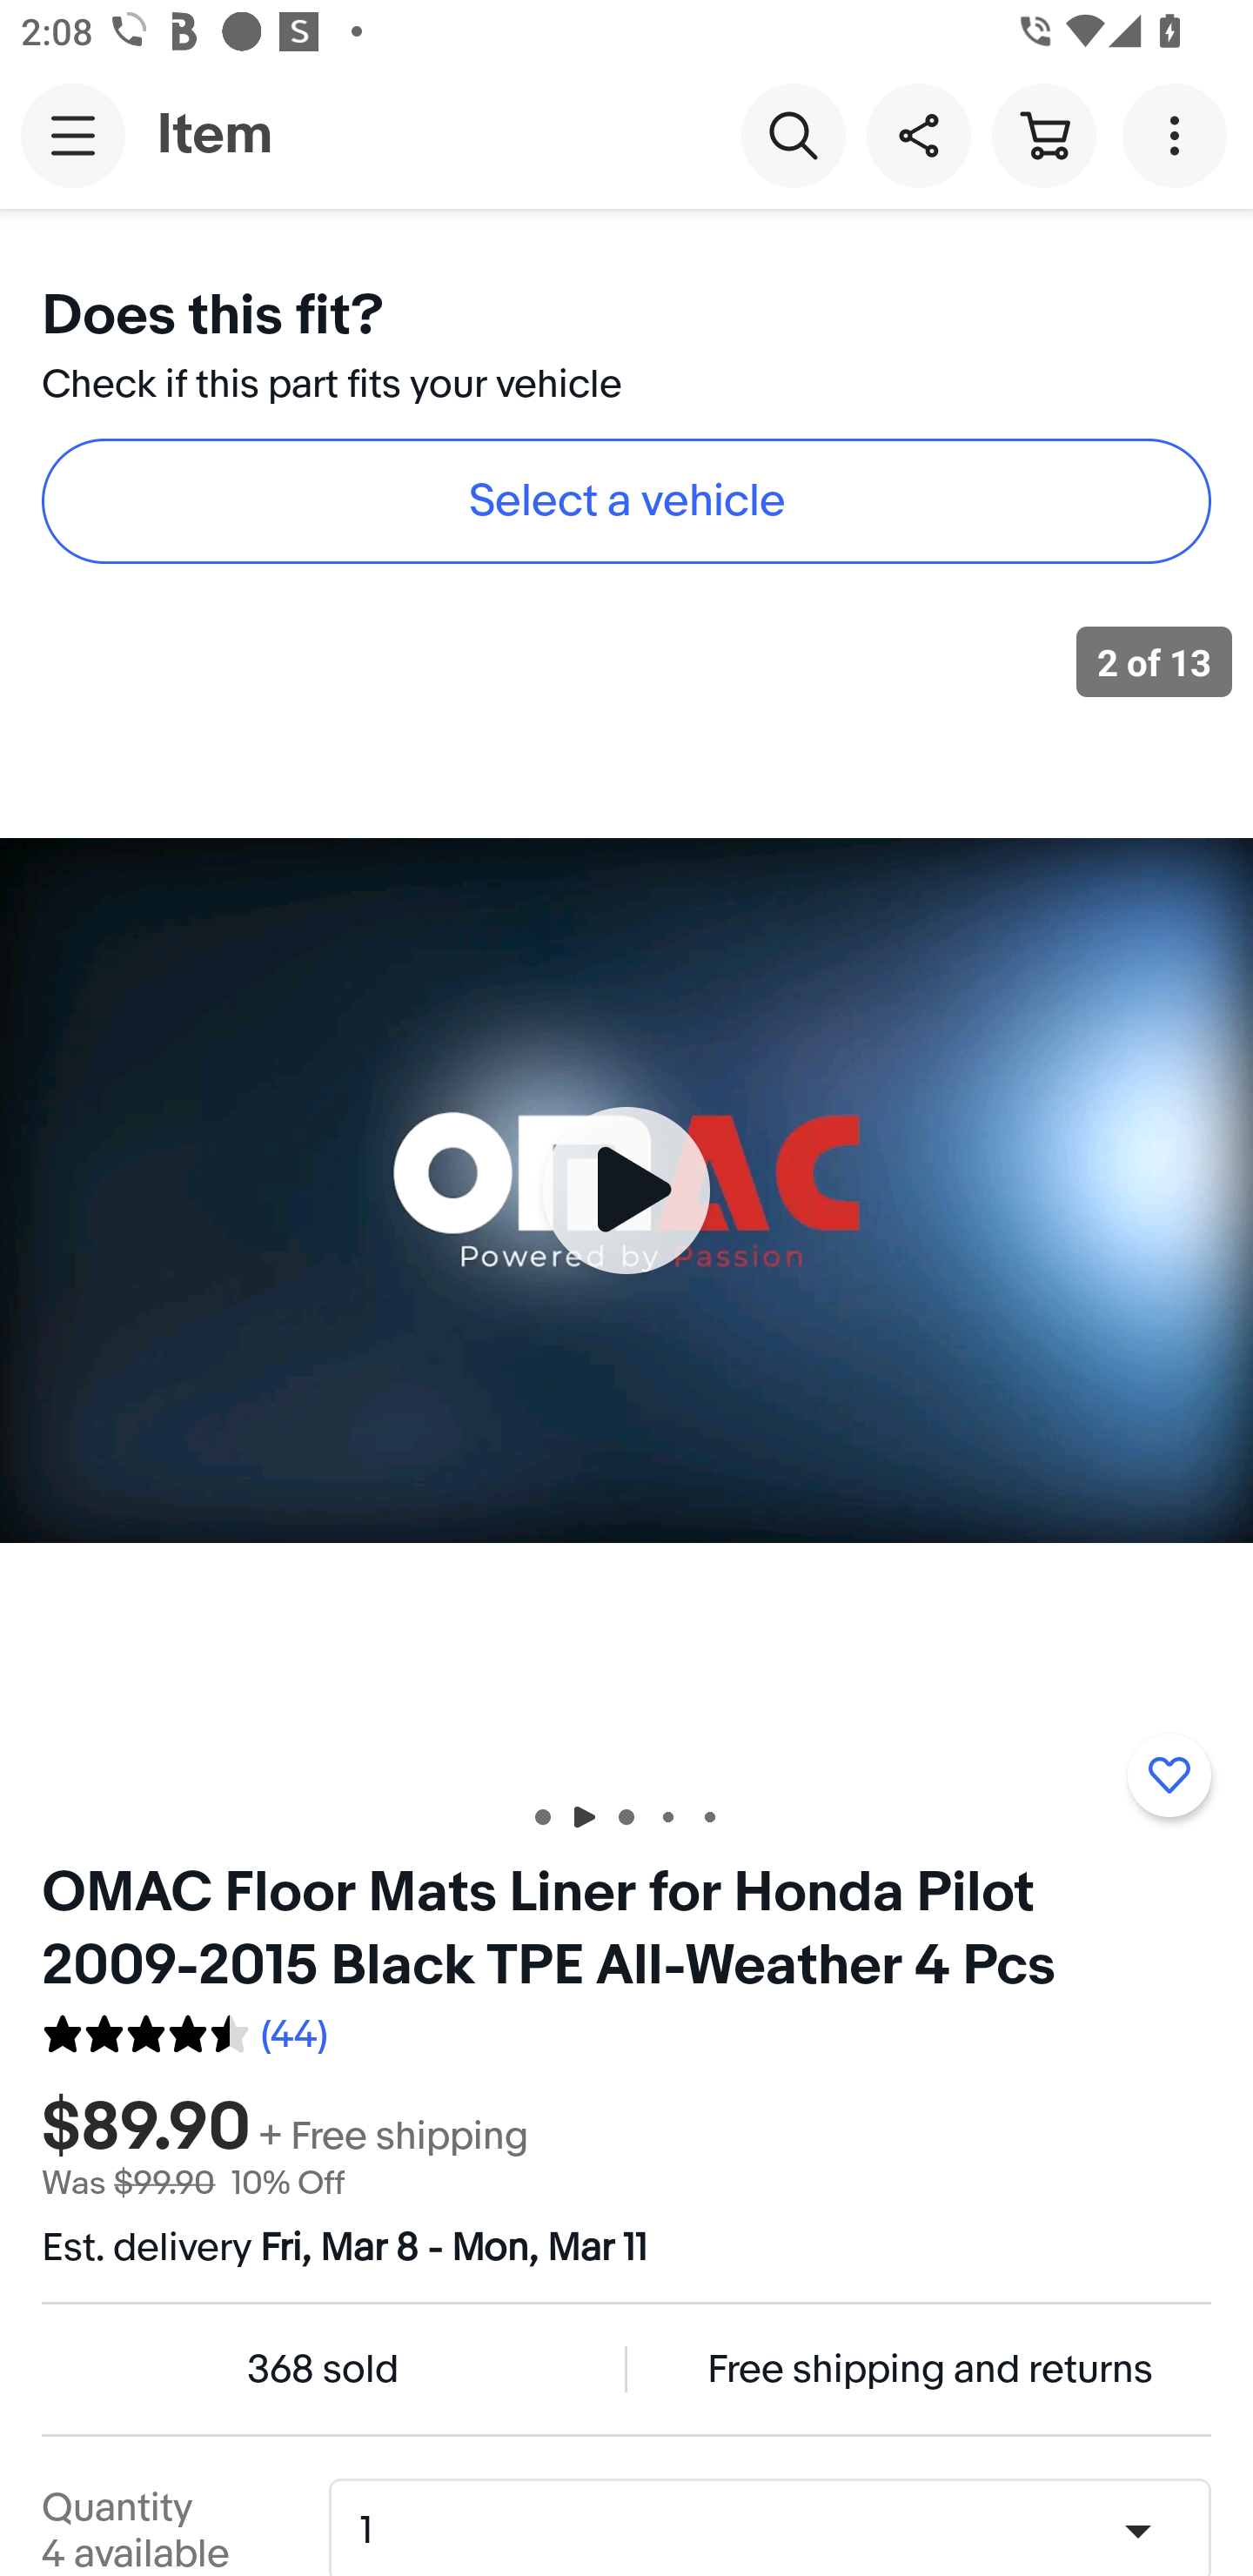 The width and height of the screenshot is (1253, 2576). I want to click on Select a vehicle, so click(626, 501).